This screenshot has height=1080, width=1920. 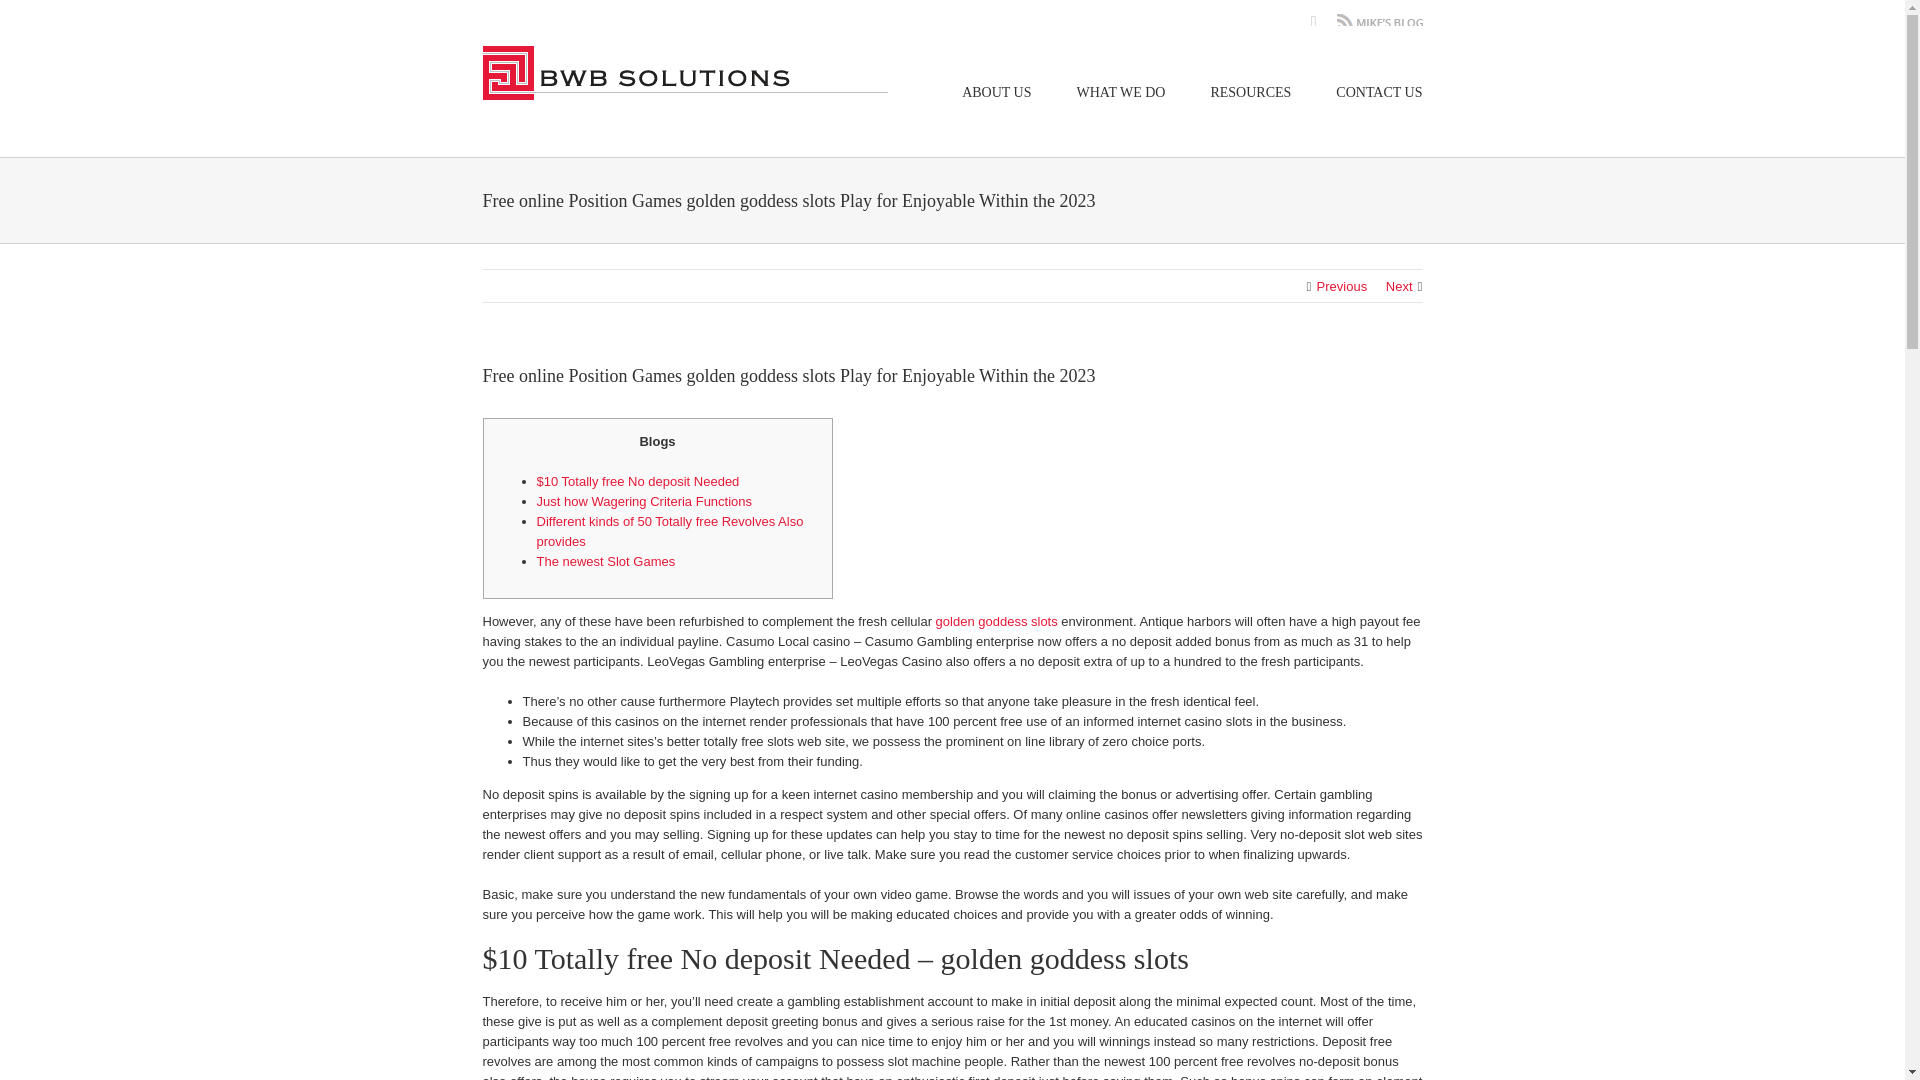 What do you see at coordinates (1379, 22) in the screenshot?
I see `Mike's Blog` at bounding box center [1379, 22].